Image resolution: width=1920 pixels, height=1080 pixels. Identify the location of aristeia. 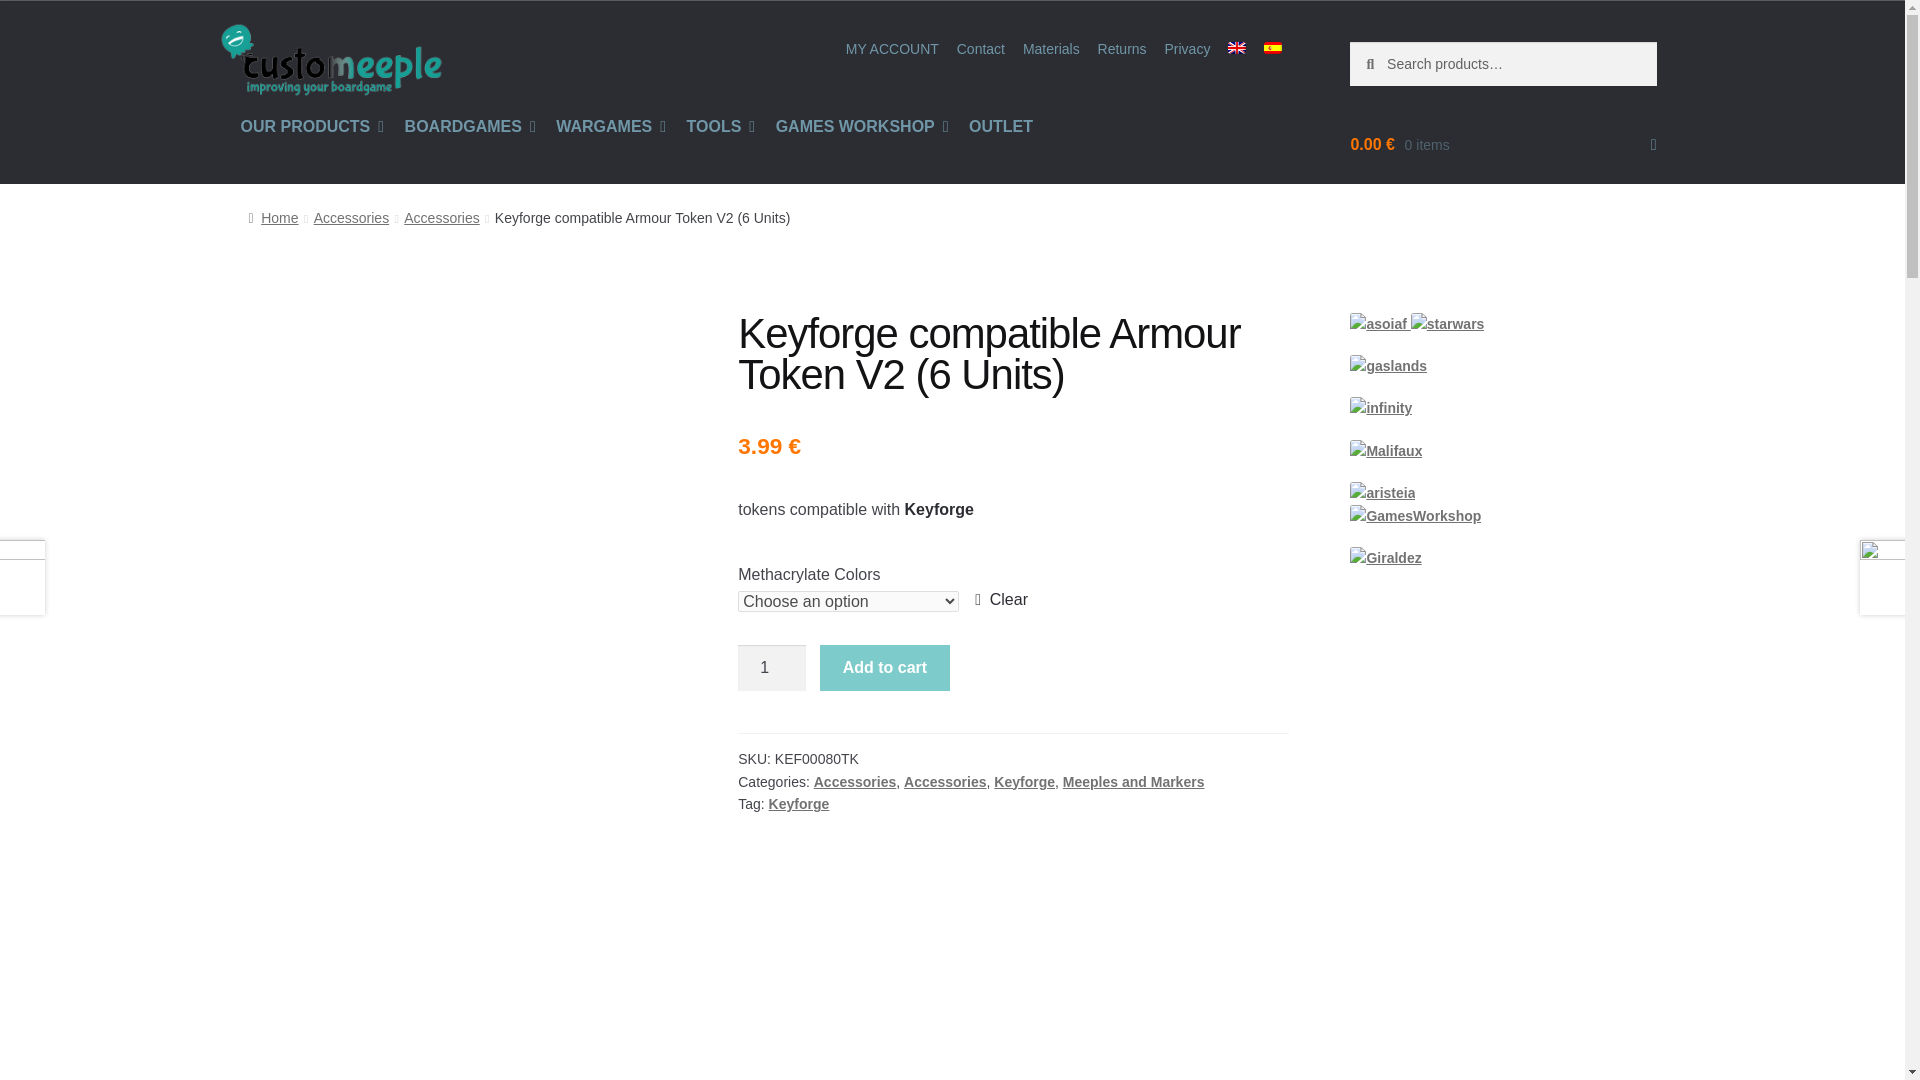
(1382, 493).